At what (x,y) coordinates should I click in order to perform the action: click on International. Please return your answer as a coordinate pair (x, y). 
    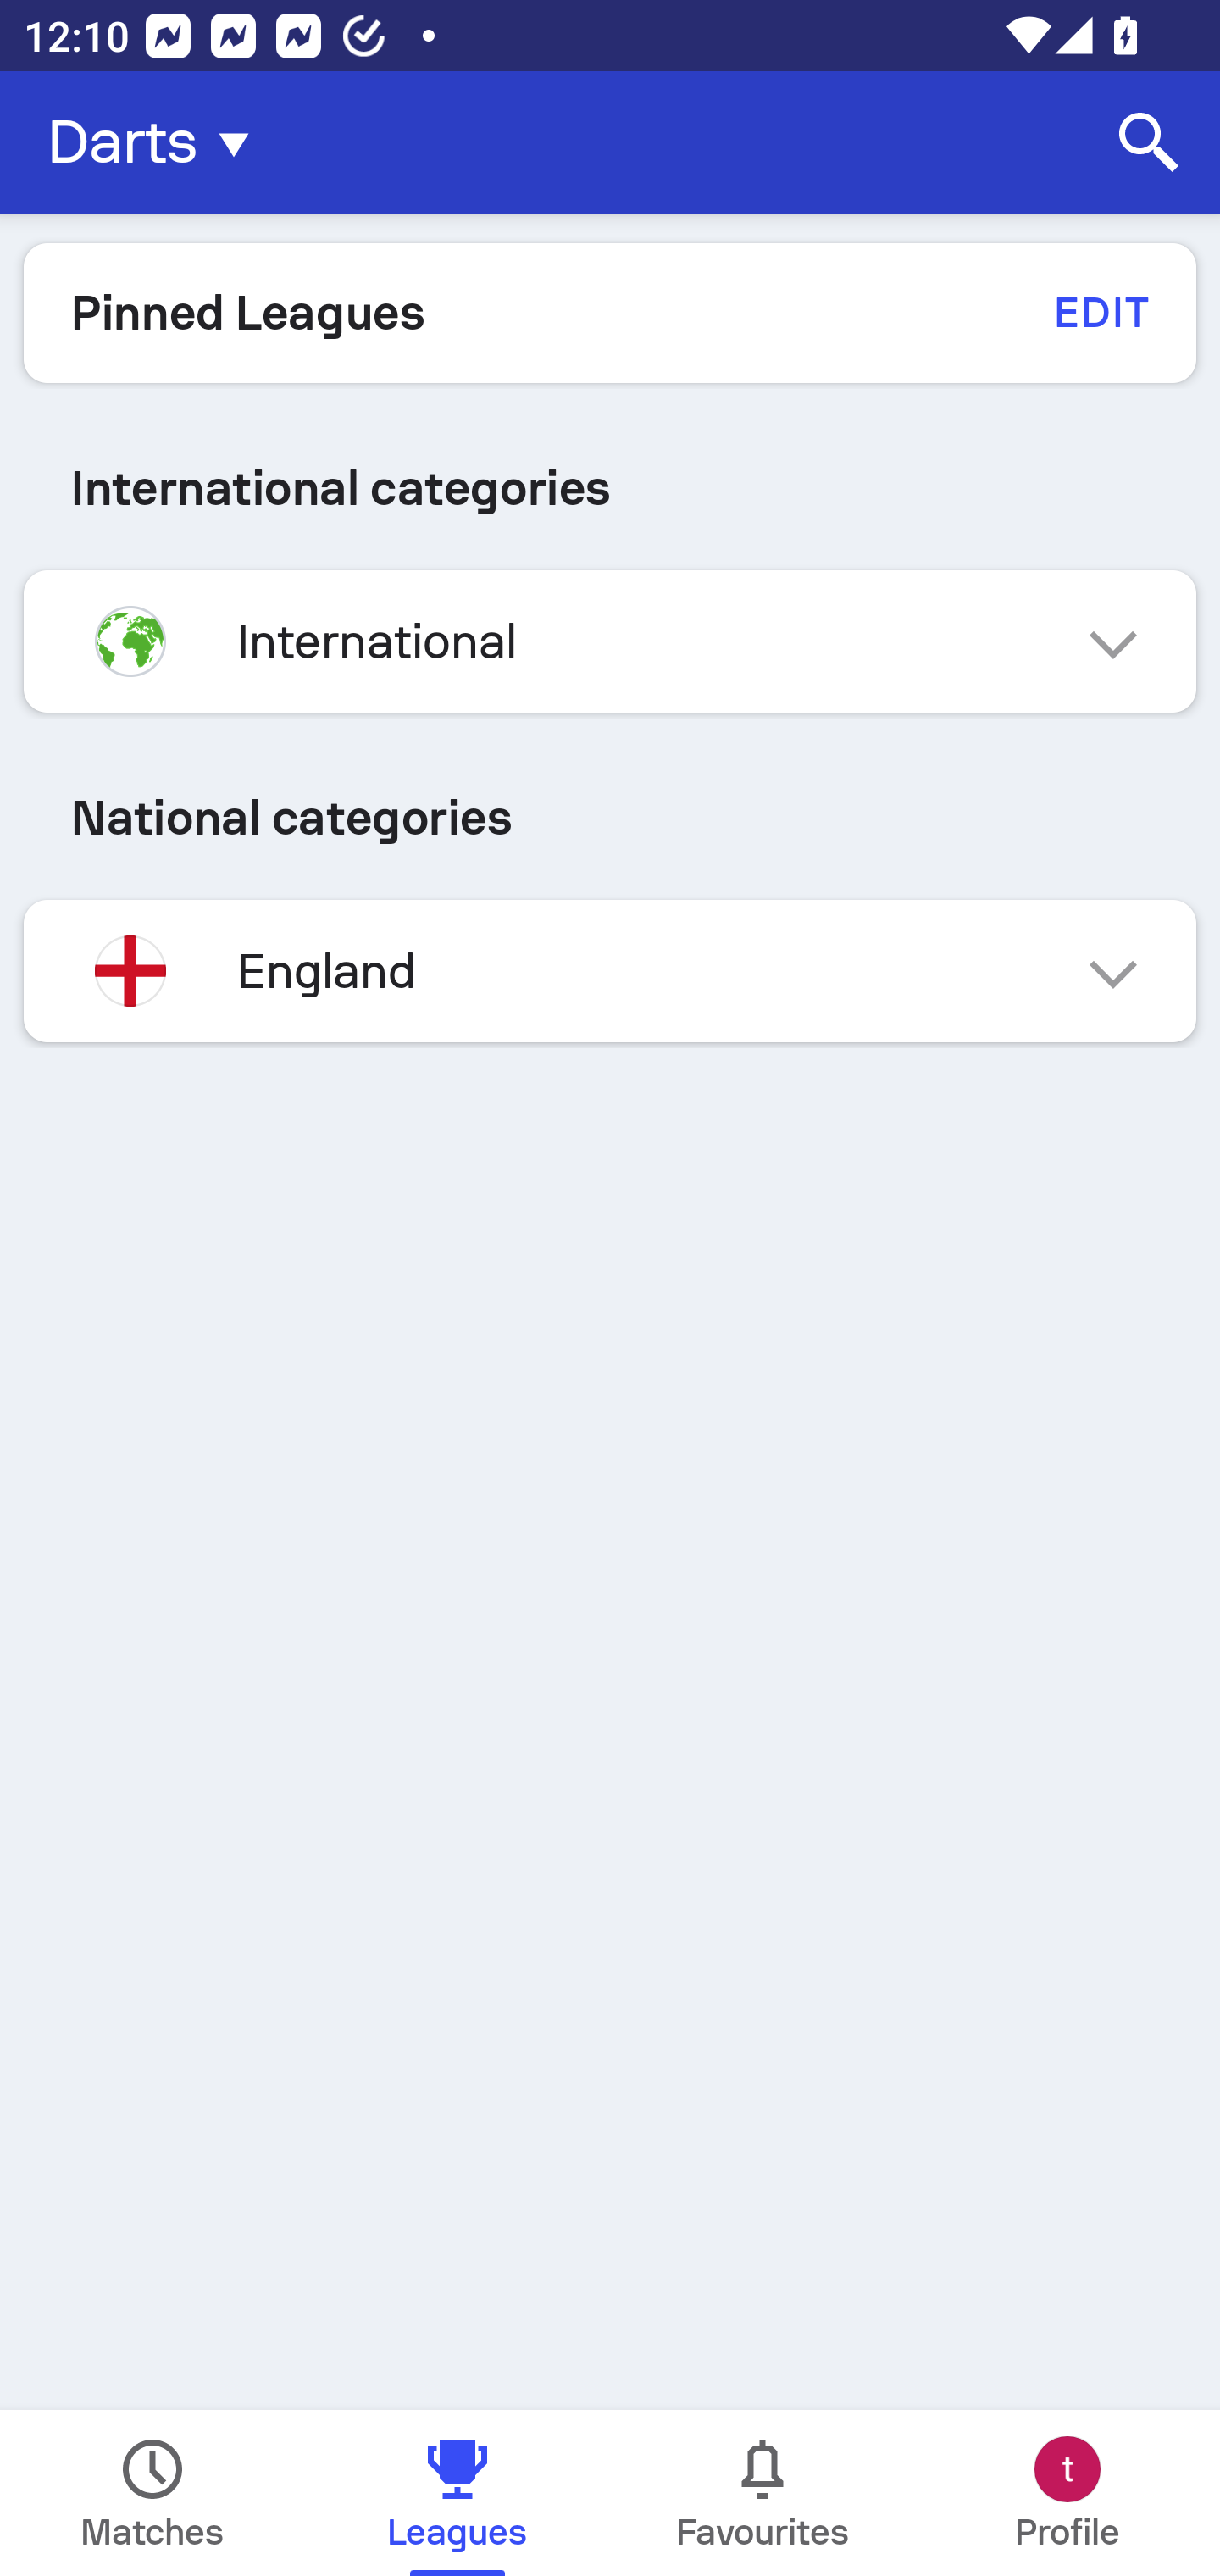
    Looking at the image, I should click on (610, 641).